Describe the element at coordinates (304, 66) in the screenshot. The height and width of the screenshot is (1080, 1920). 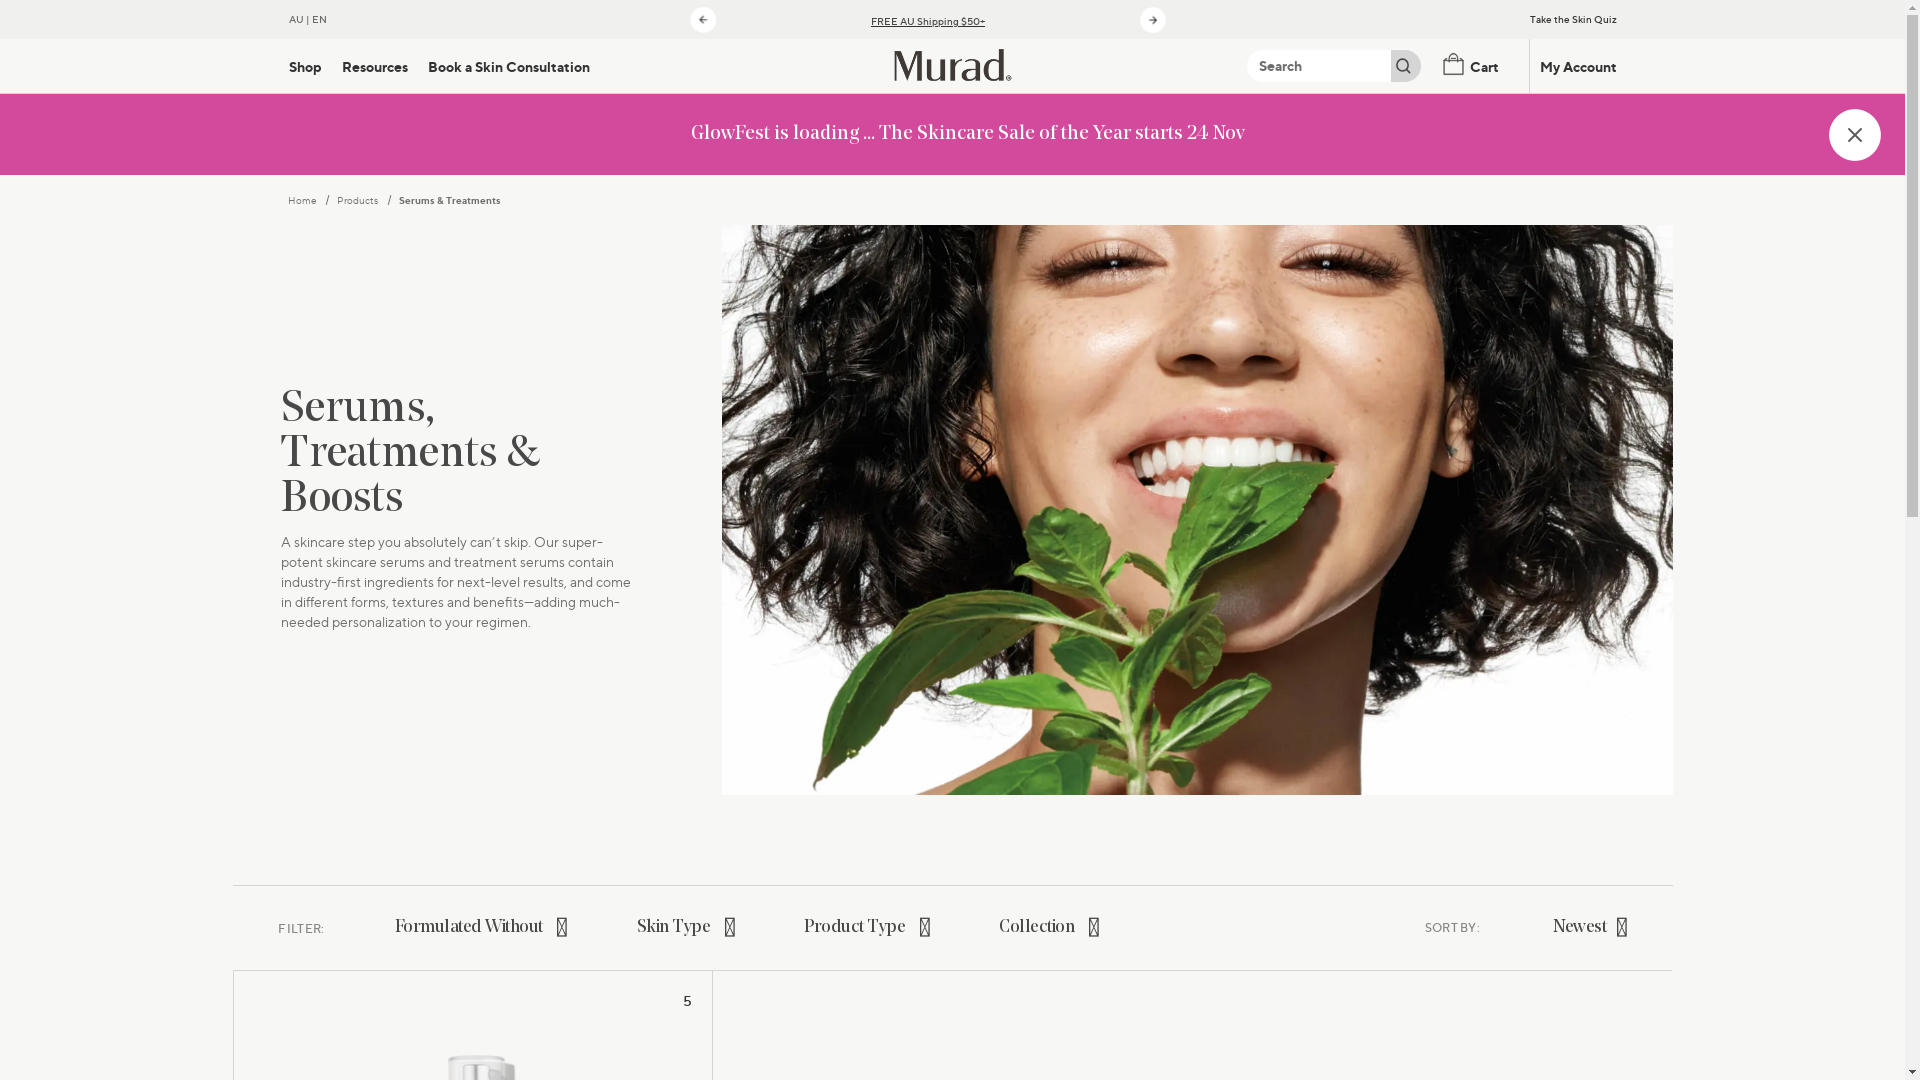
I see `Shop` at that location.